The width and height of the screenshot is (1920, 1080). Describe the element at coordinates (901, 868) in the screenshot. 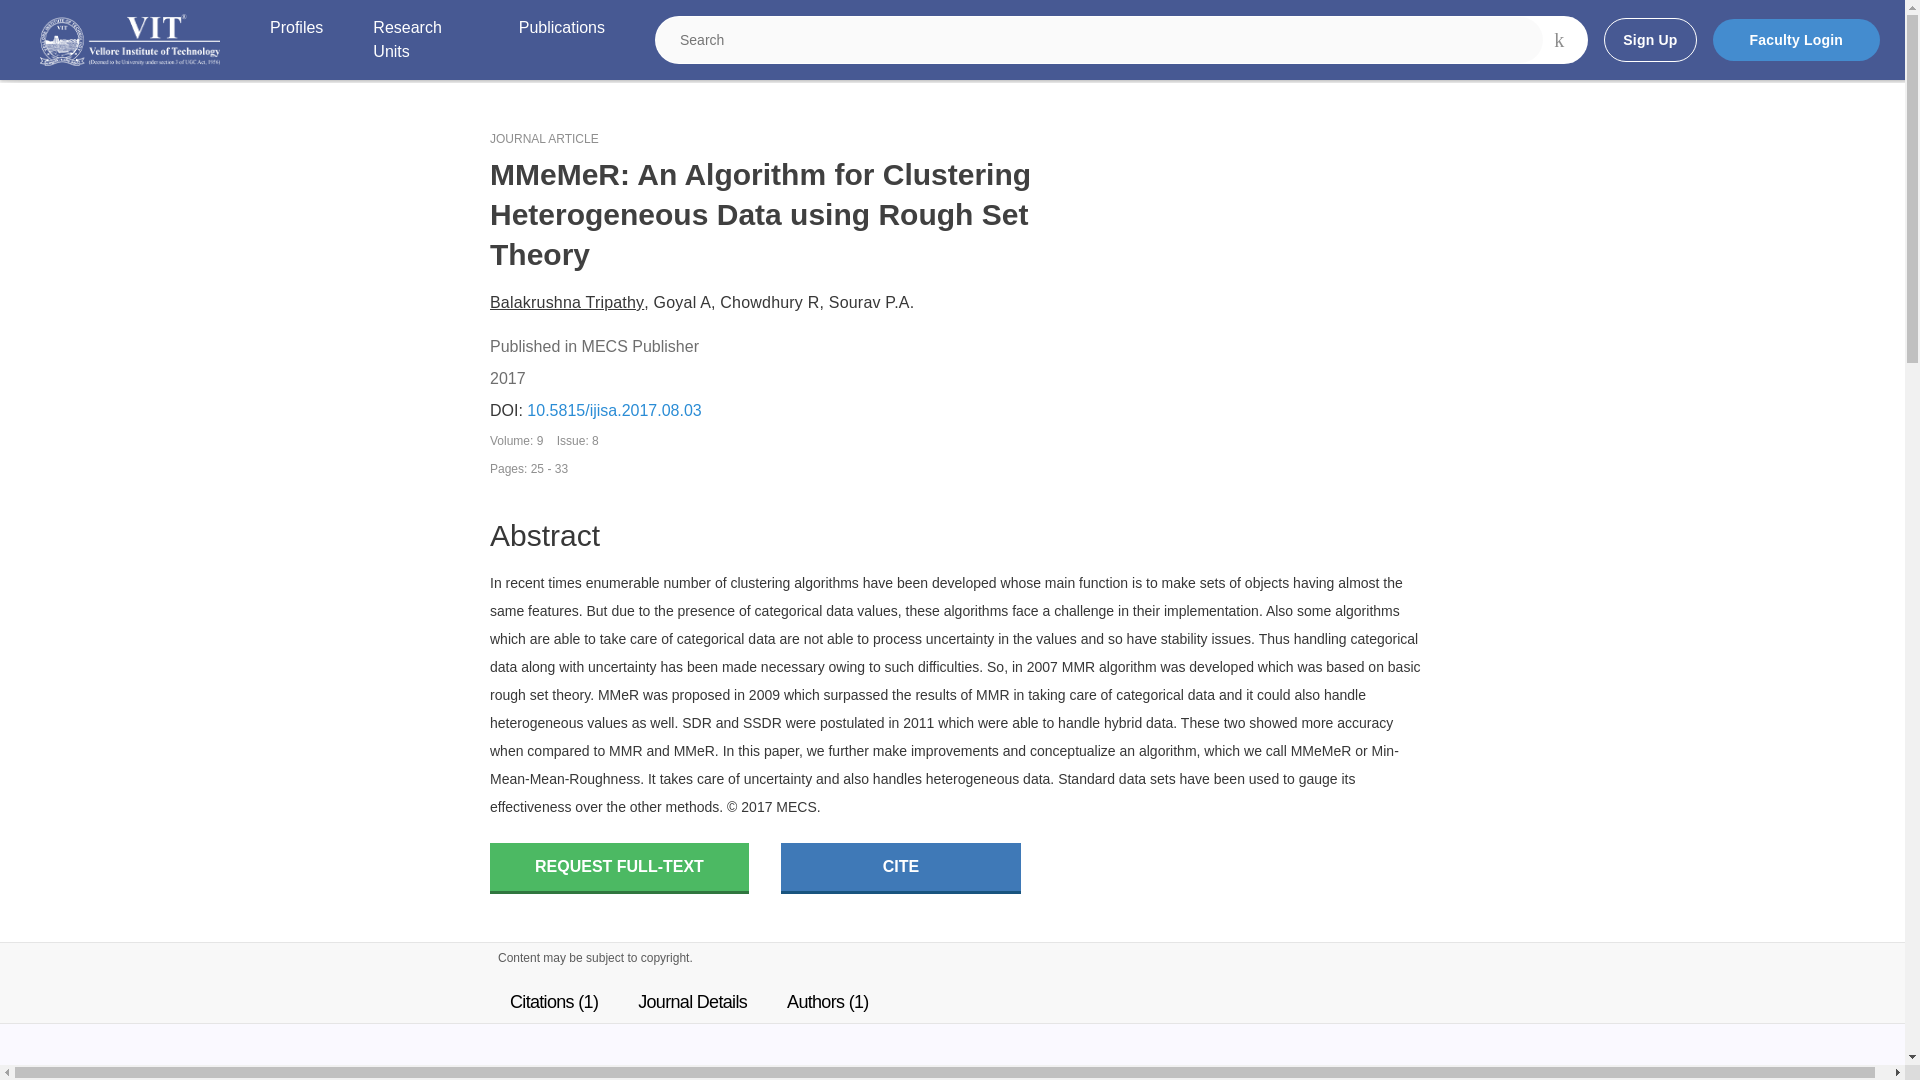

I see `CITE` at that location.